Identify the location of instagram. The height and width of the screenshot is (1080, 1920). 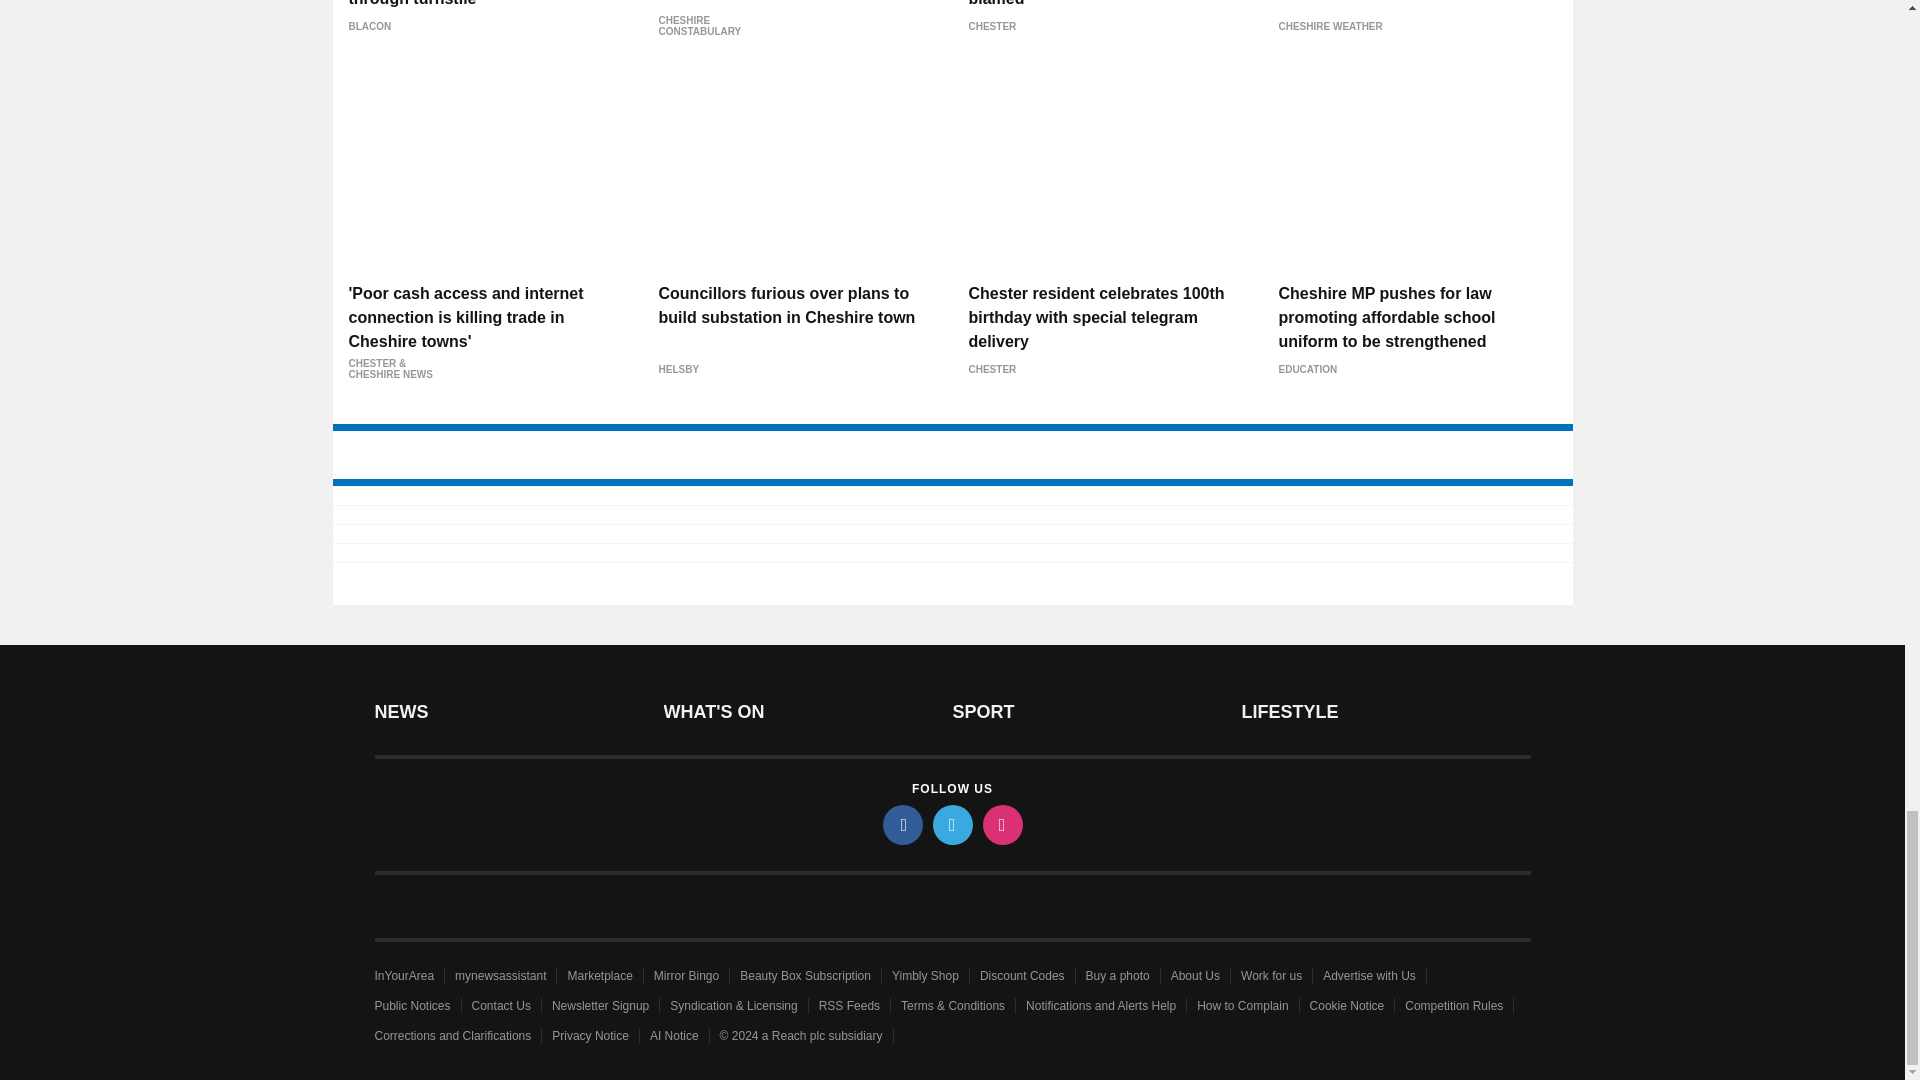
(1001, 824).